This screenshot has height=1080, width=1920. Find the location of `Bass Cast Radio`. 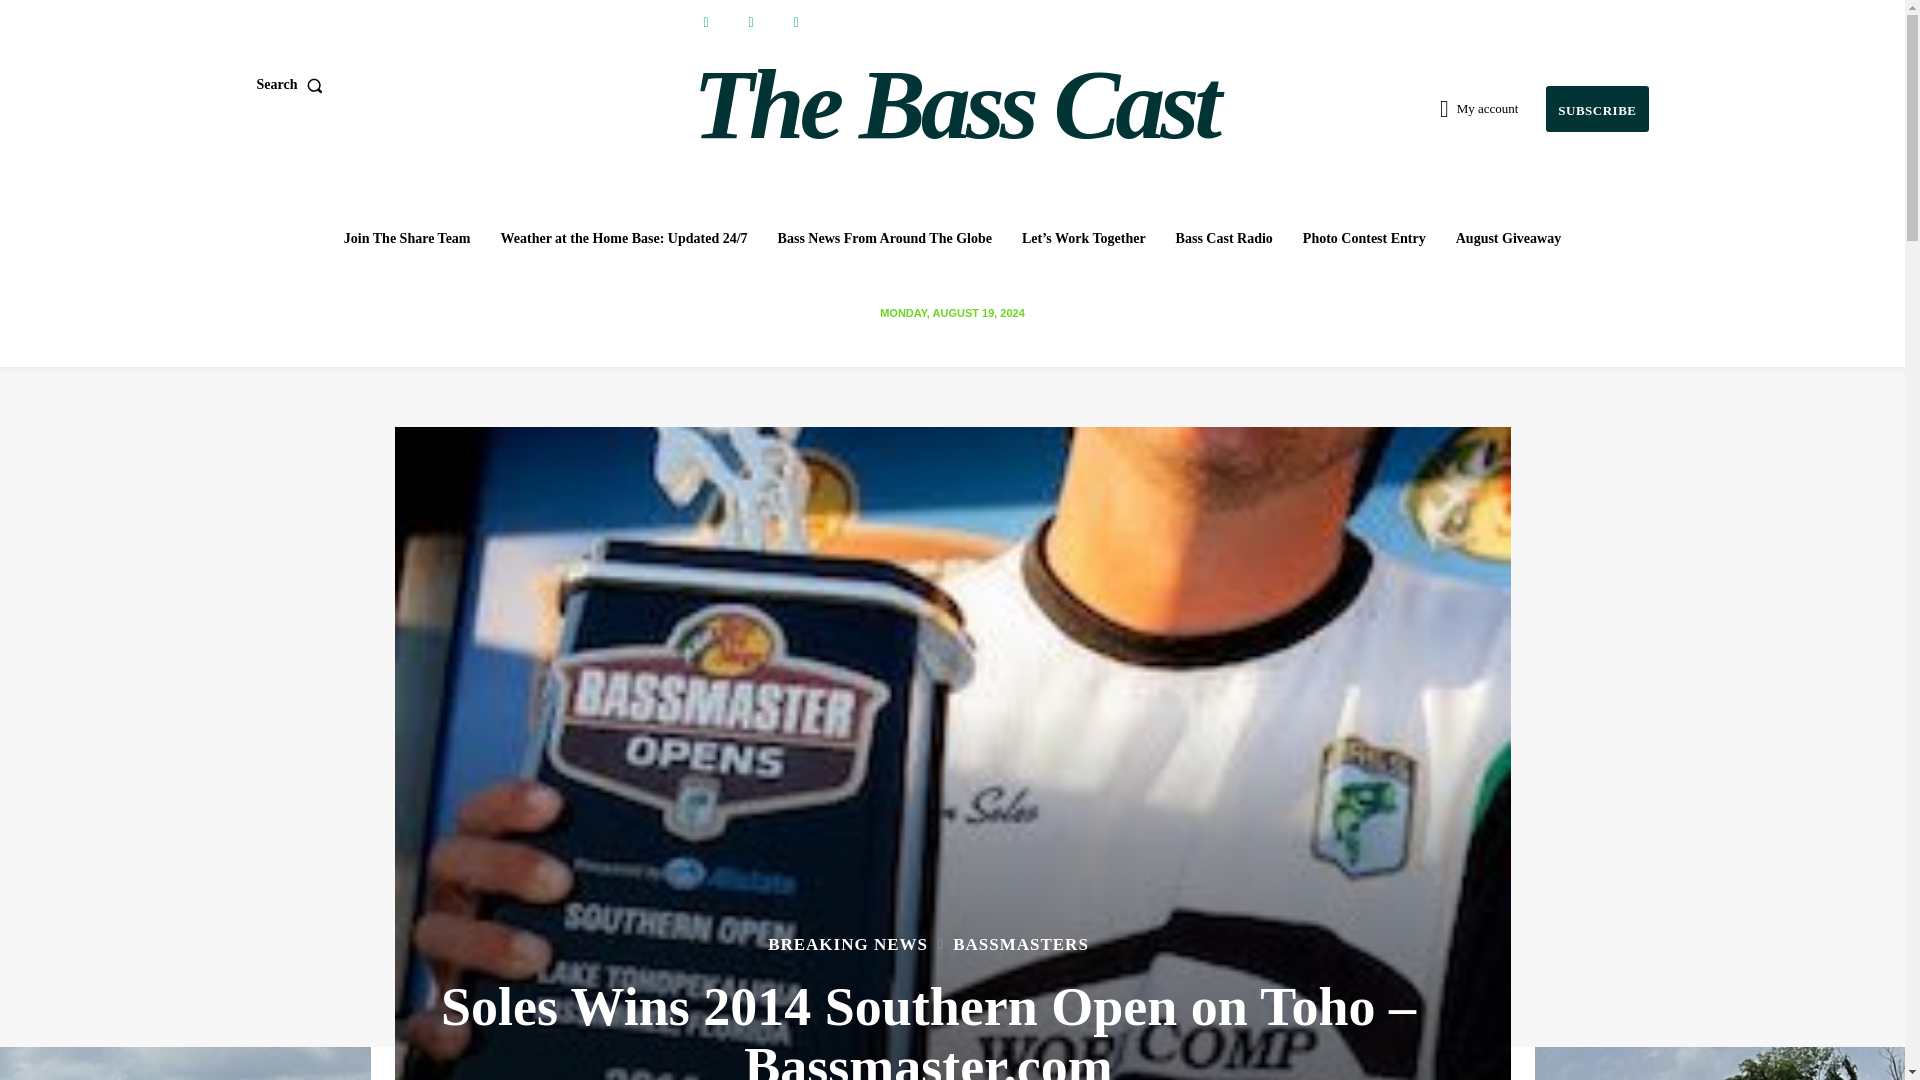

Bass Cast Radio is located at coordinates (1224, 239).